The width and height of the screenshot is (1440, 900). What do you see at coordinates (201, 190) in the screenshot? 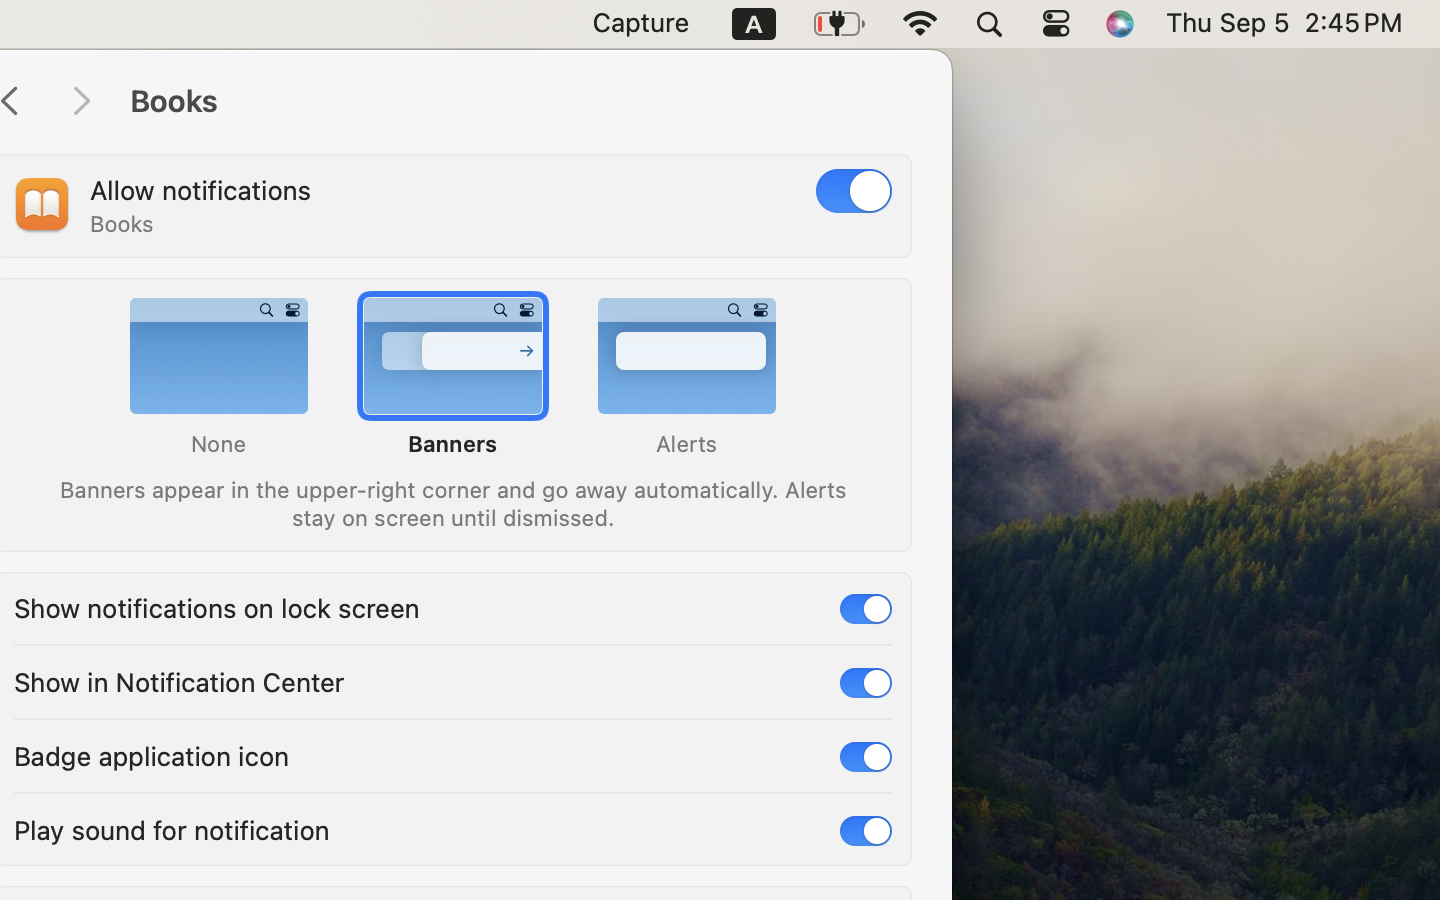
I see `Allow notifications` at bounding box center [201, 190].